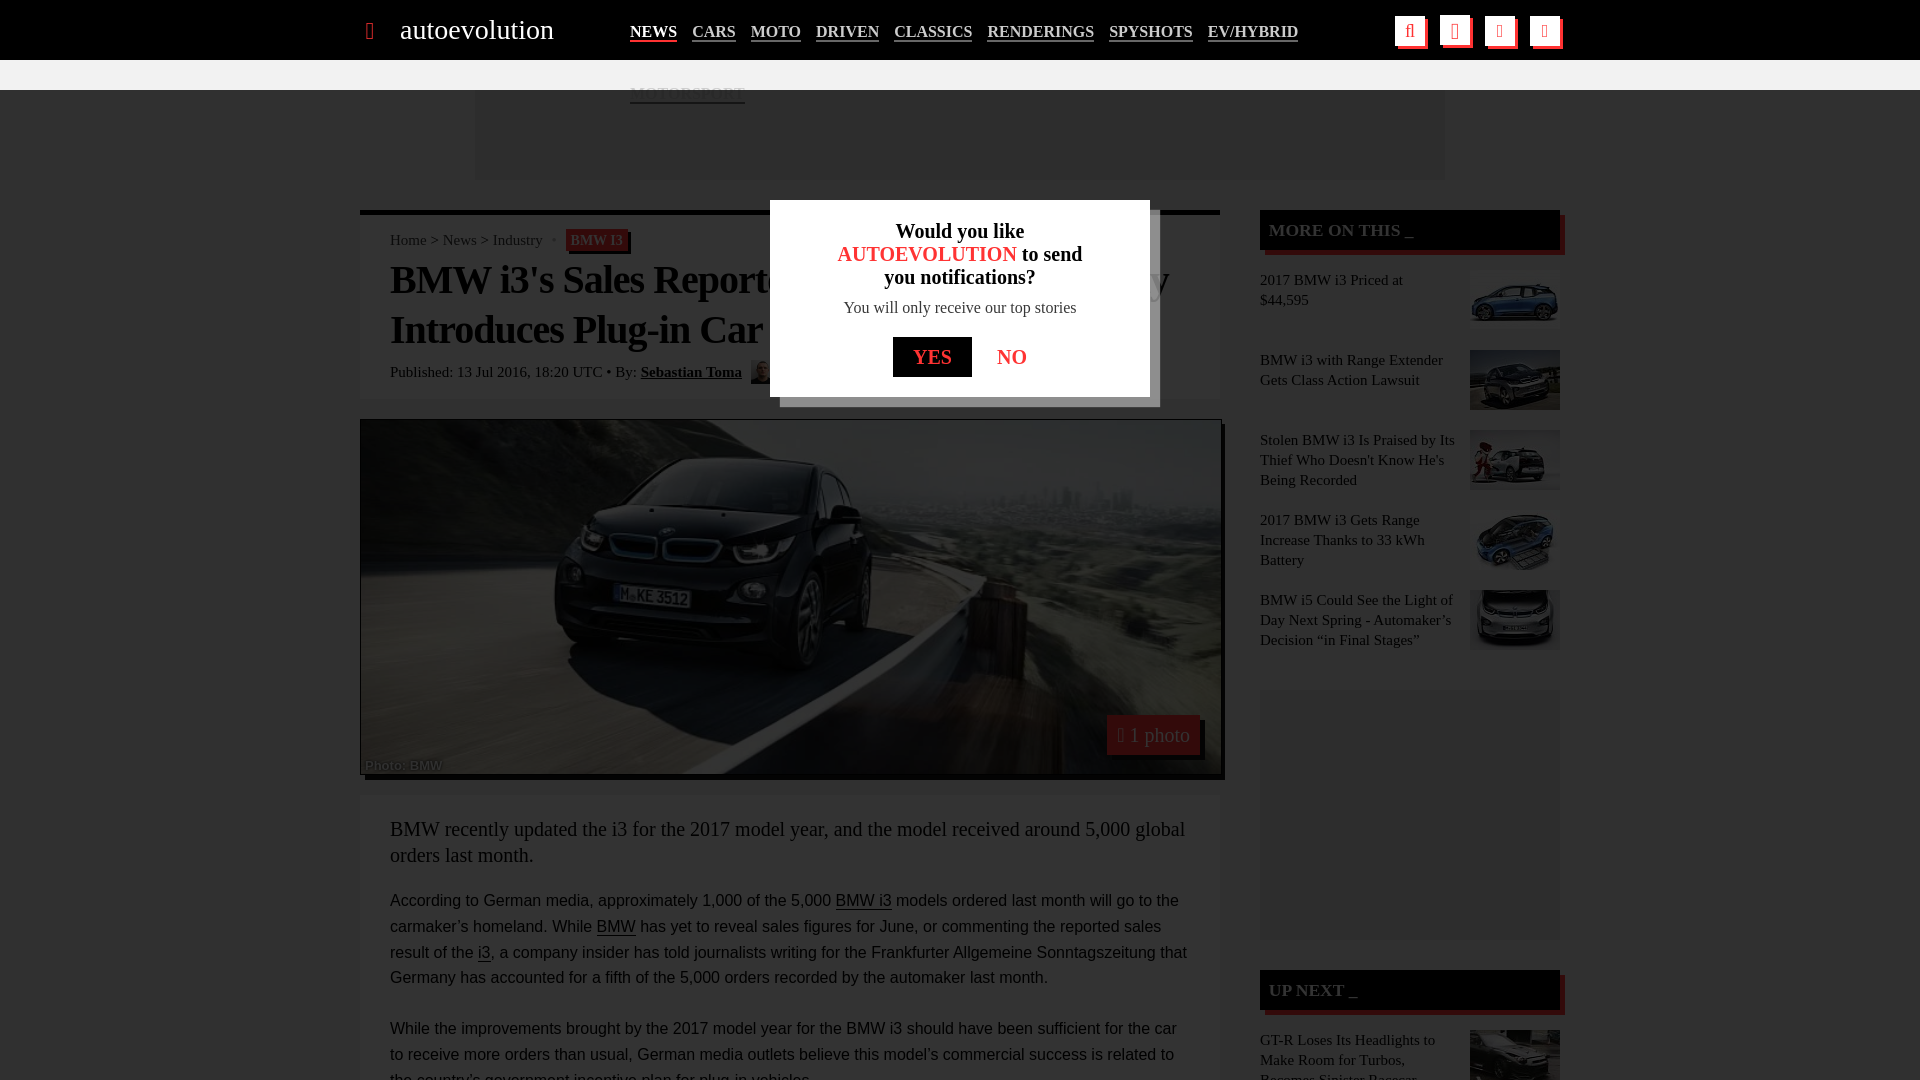  I want to click on MOTO, so click(775, 32).